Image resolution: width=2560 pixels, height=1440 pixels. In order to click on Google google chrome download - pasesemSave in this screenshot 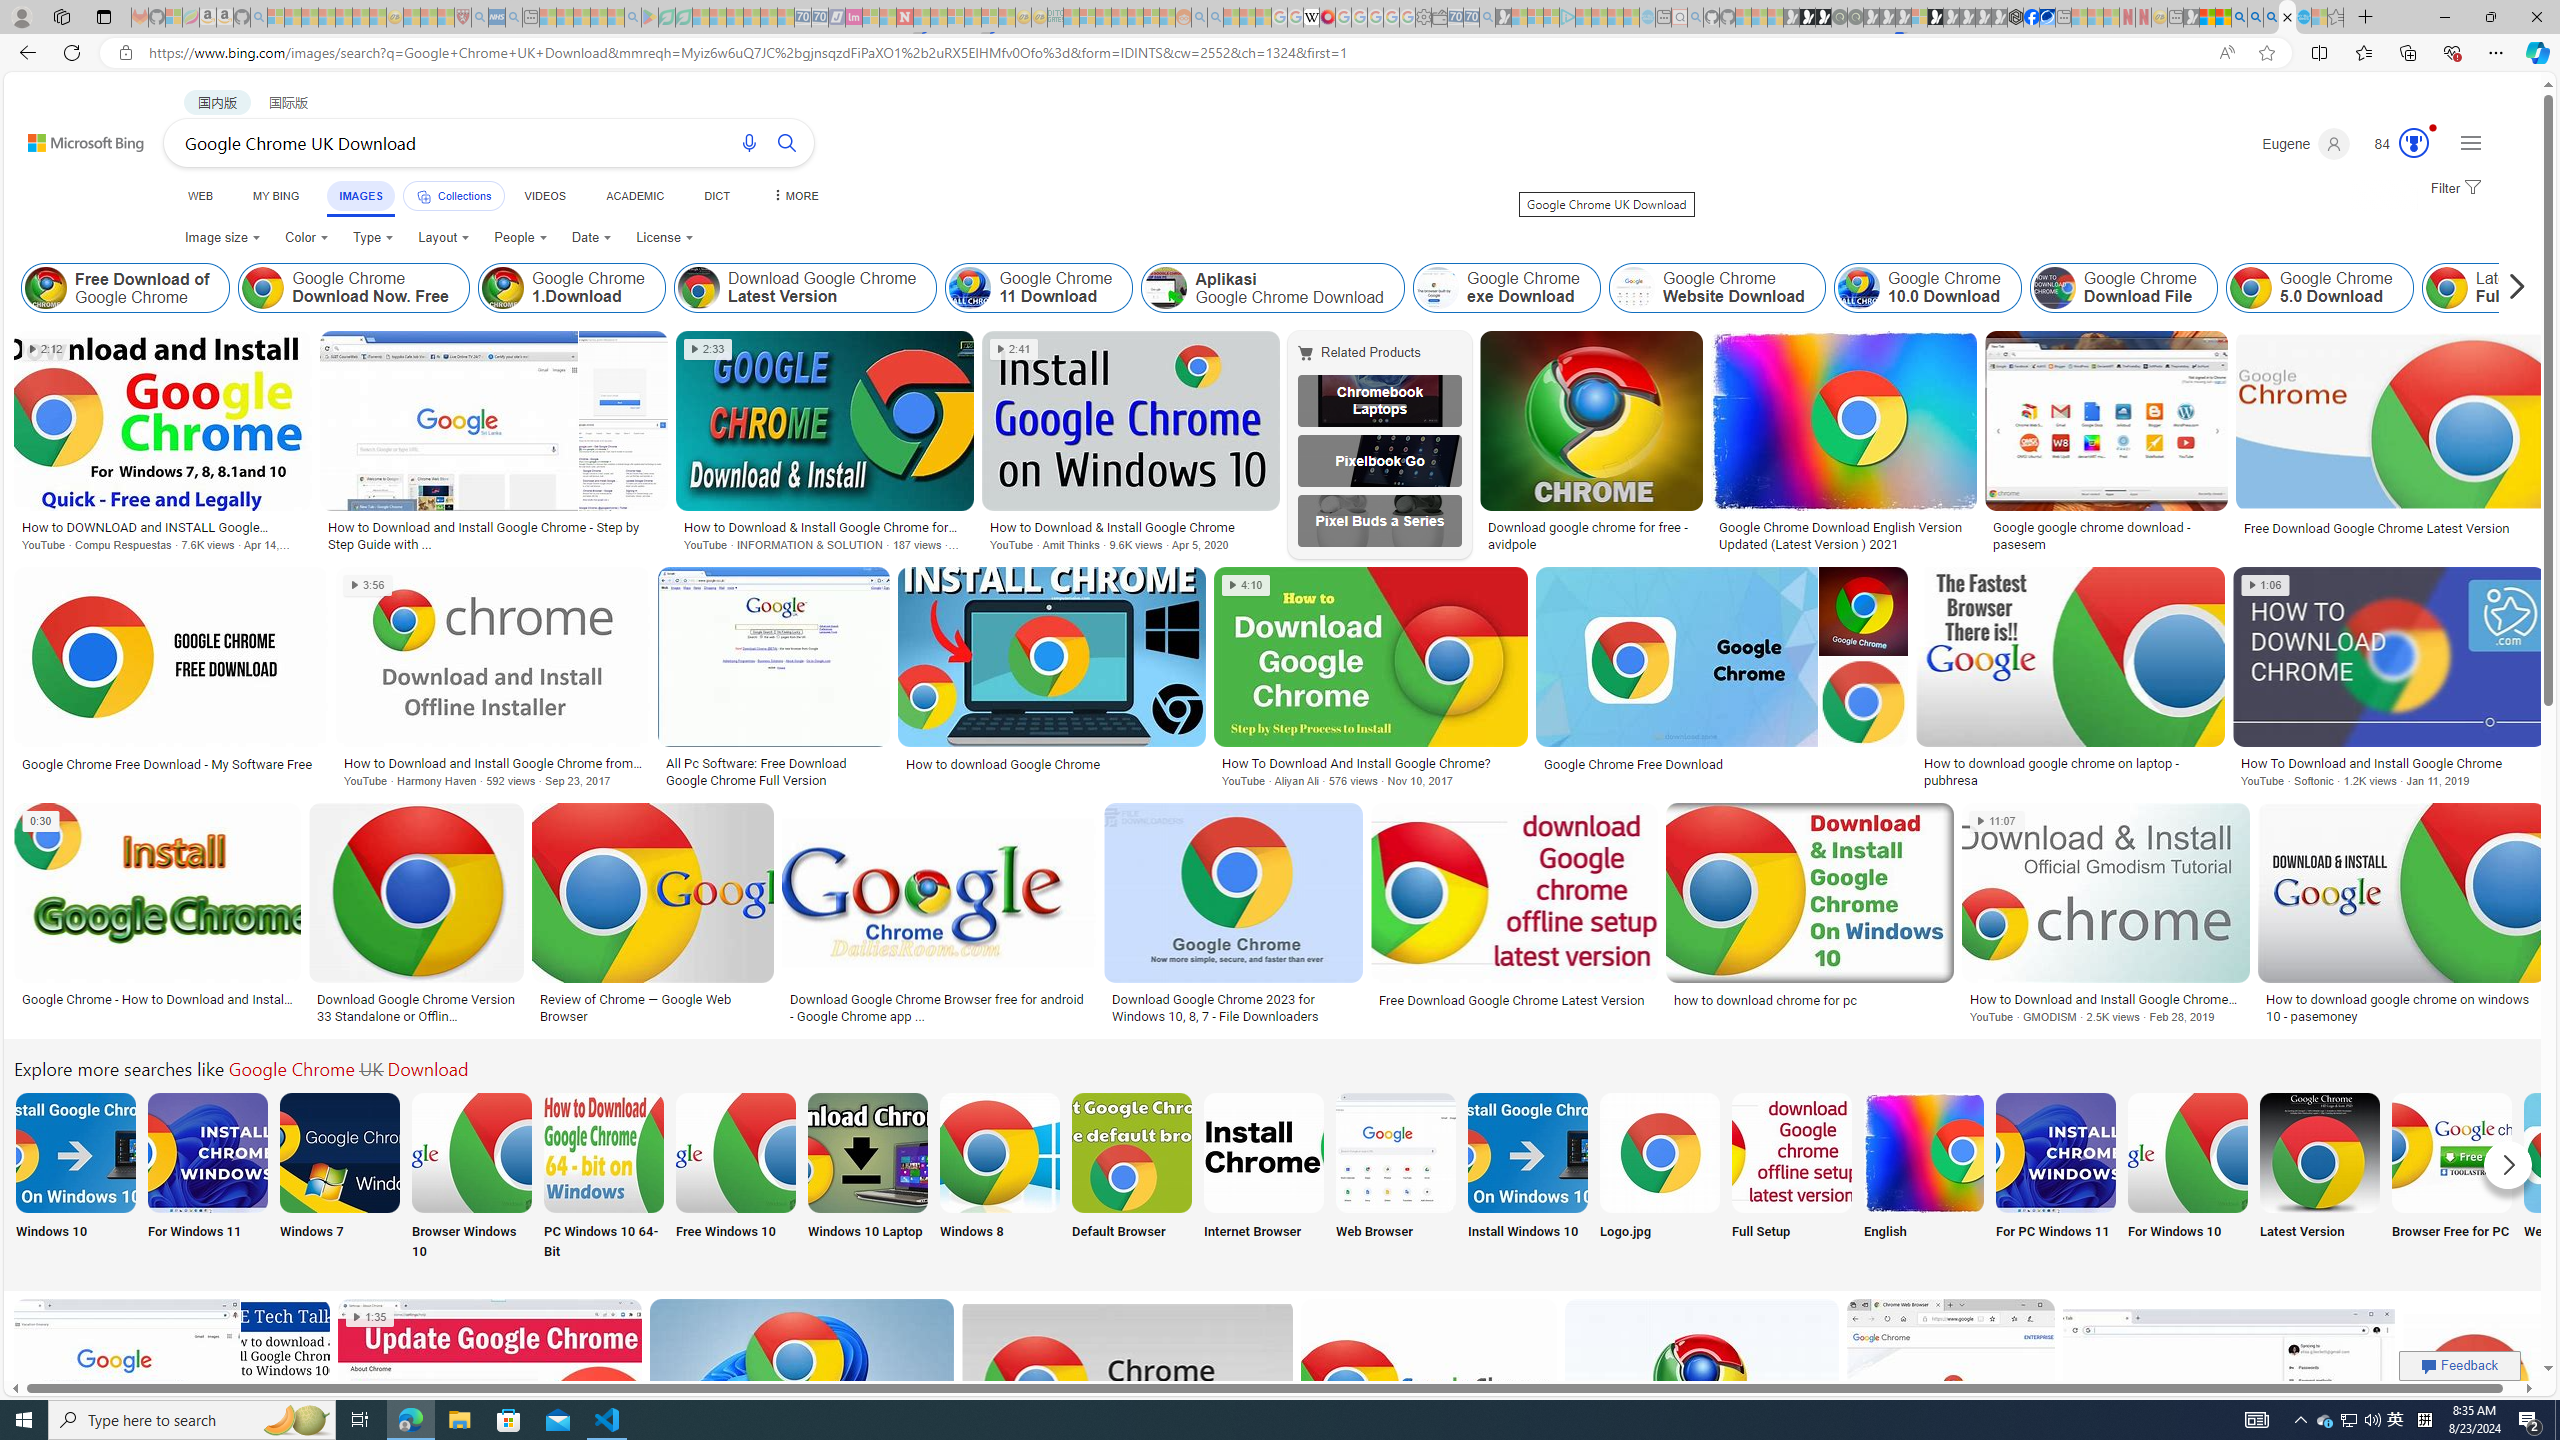, I will do `click(2109, 444)`.